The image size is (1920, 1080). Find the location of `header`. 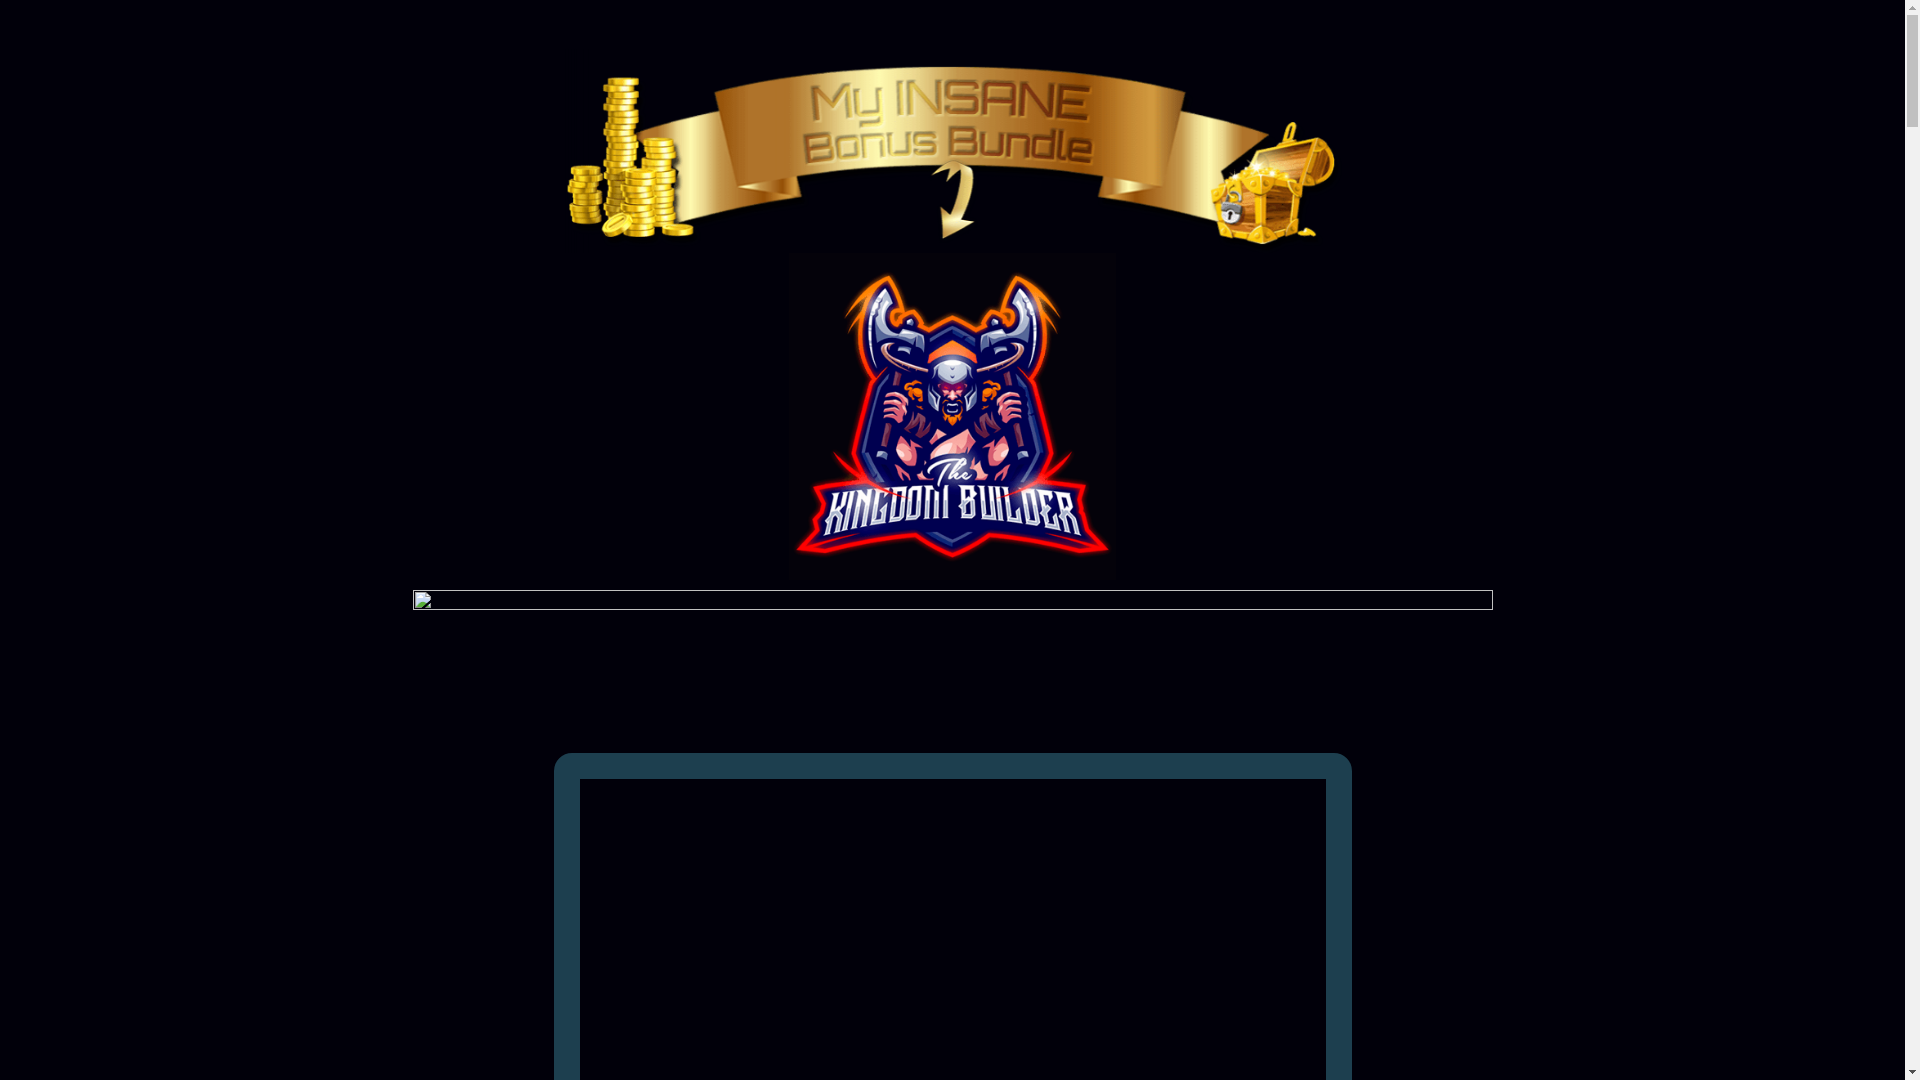

header is located at coordinates (952, 660).